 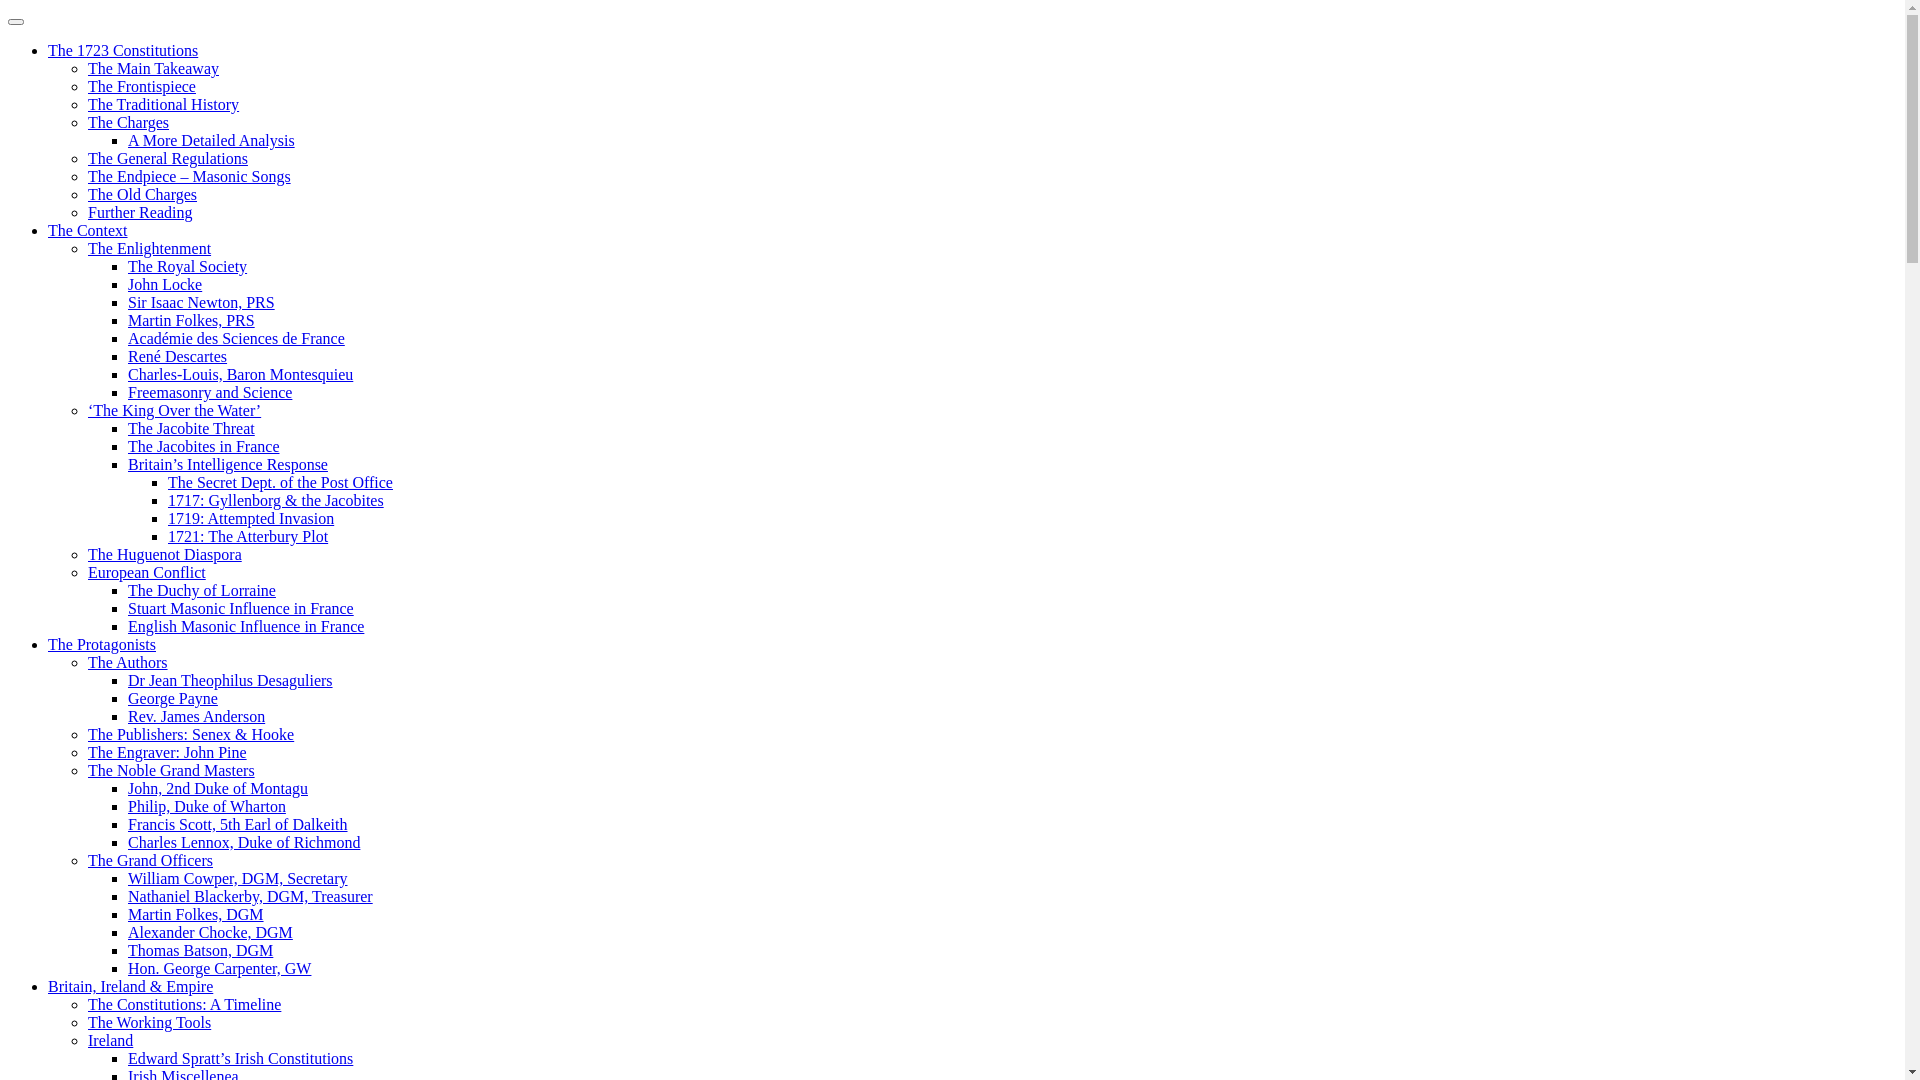 I want to click on The General Regulations, so click(x=168, y=158).